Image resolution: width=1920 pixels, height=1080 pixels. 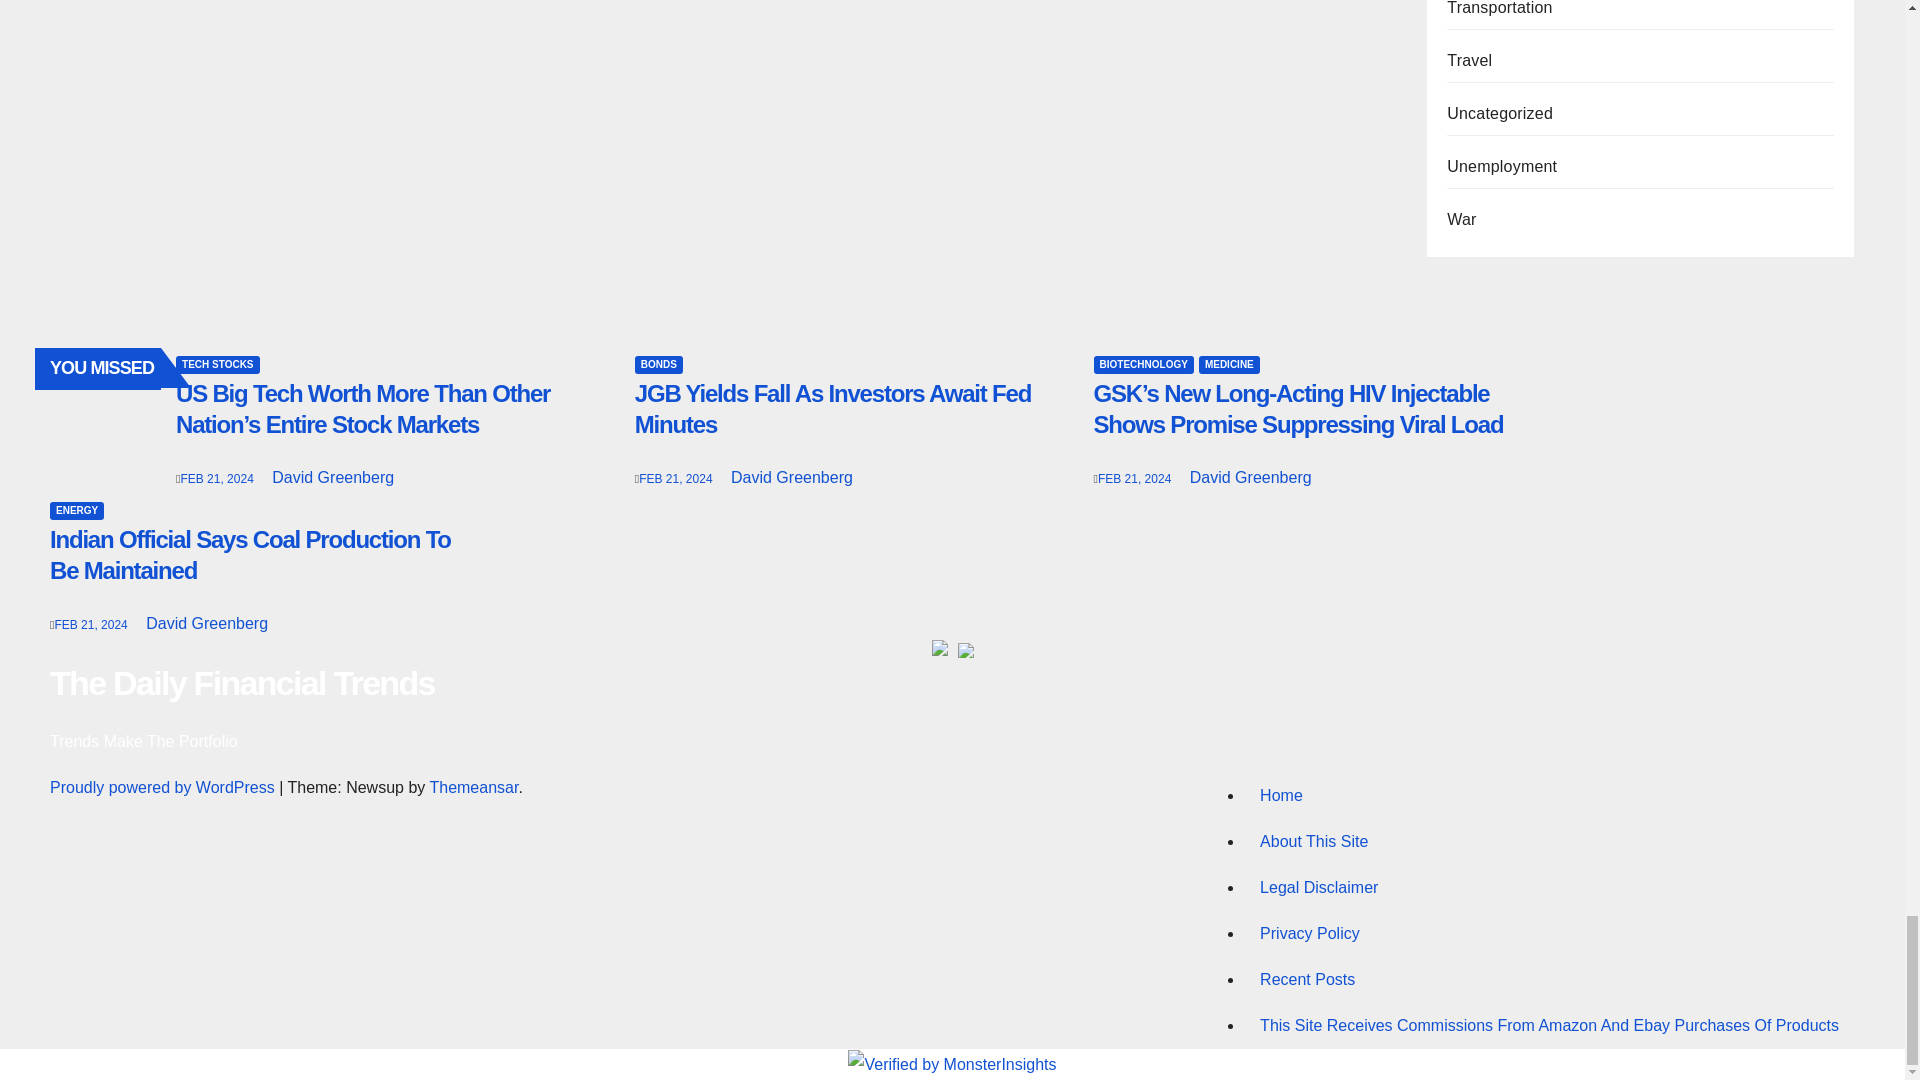 What do you see at coordinates (833, 409) in the screenshot?
I see `Permalink to: JGB Yields Fall As Investors Await Fed Minutes` at bounding box center [833, 409].